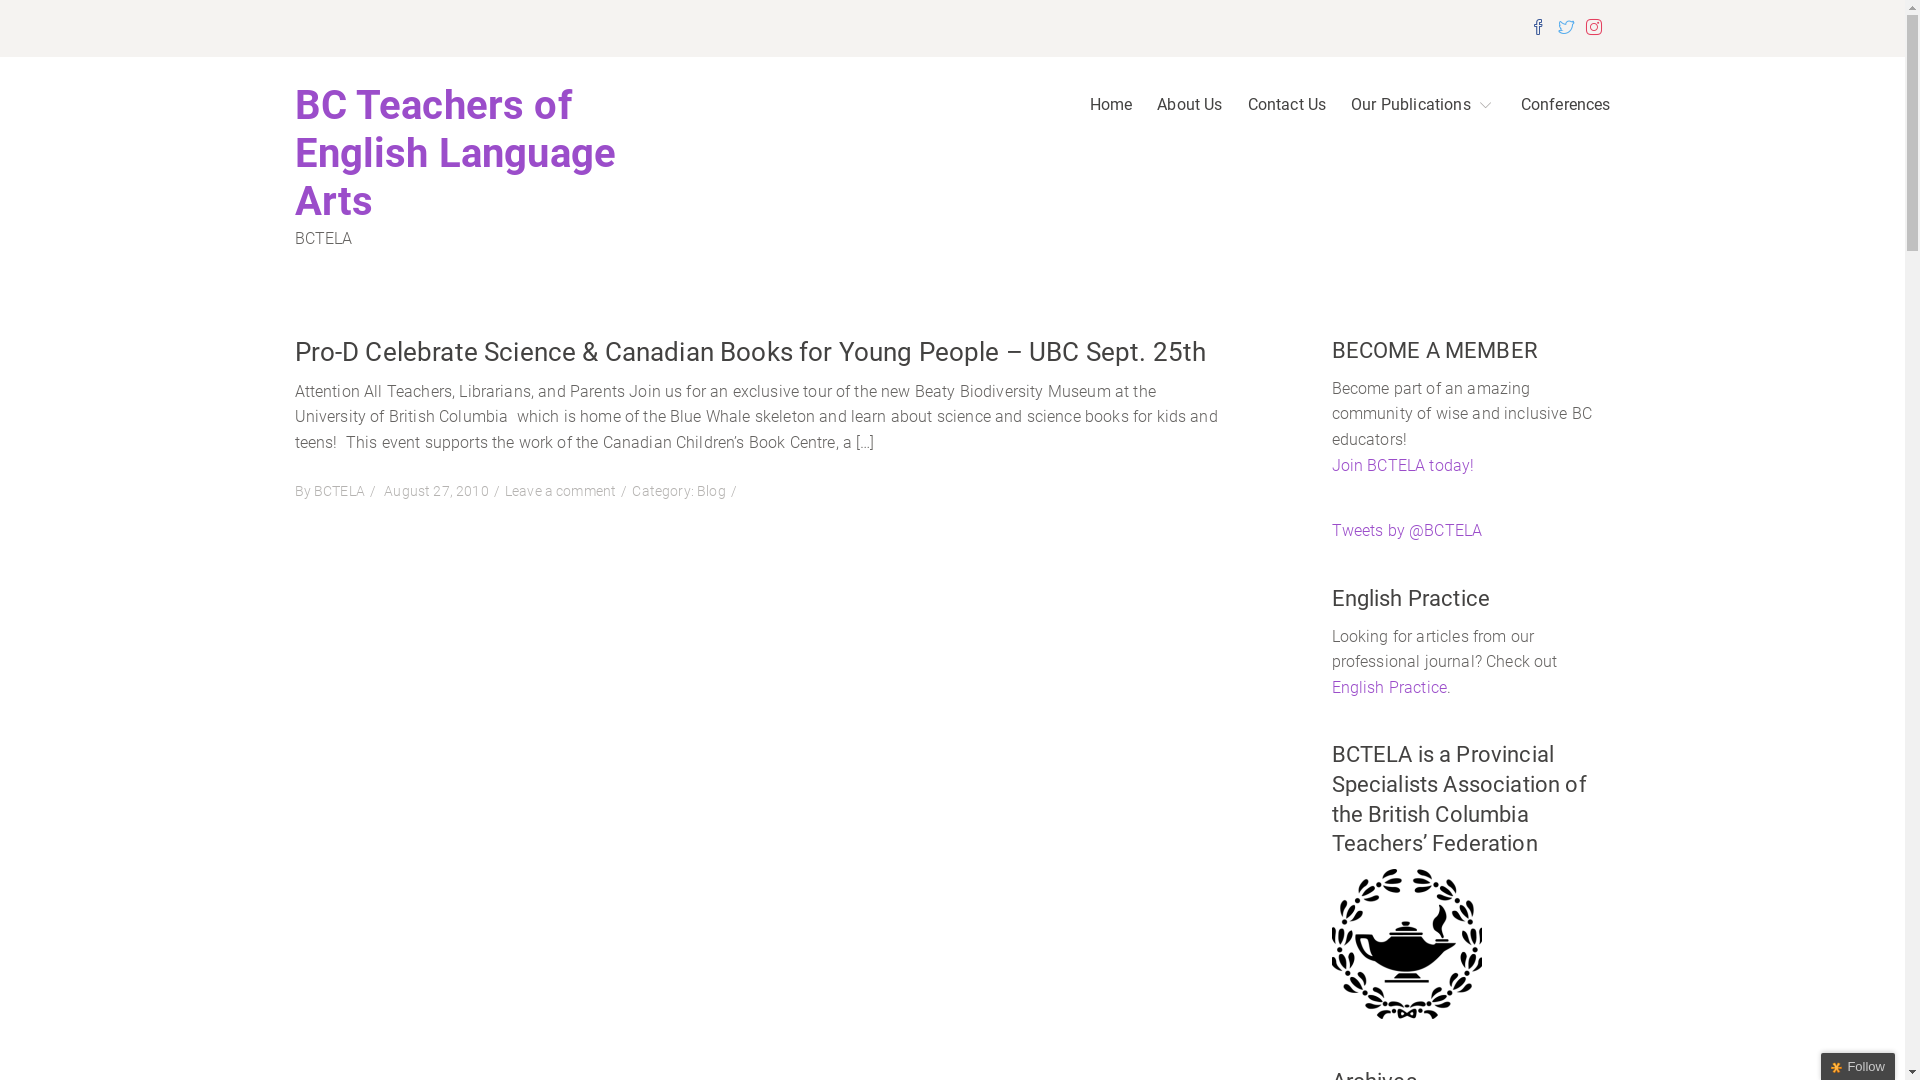  I want to click on Our Publications, so click(1411, 112).